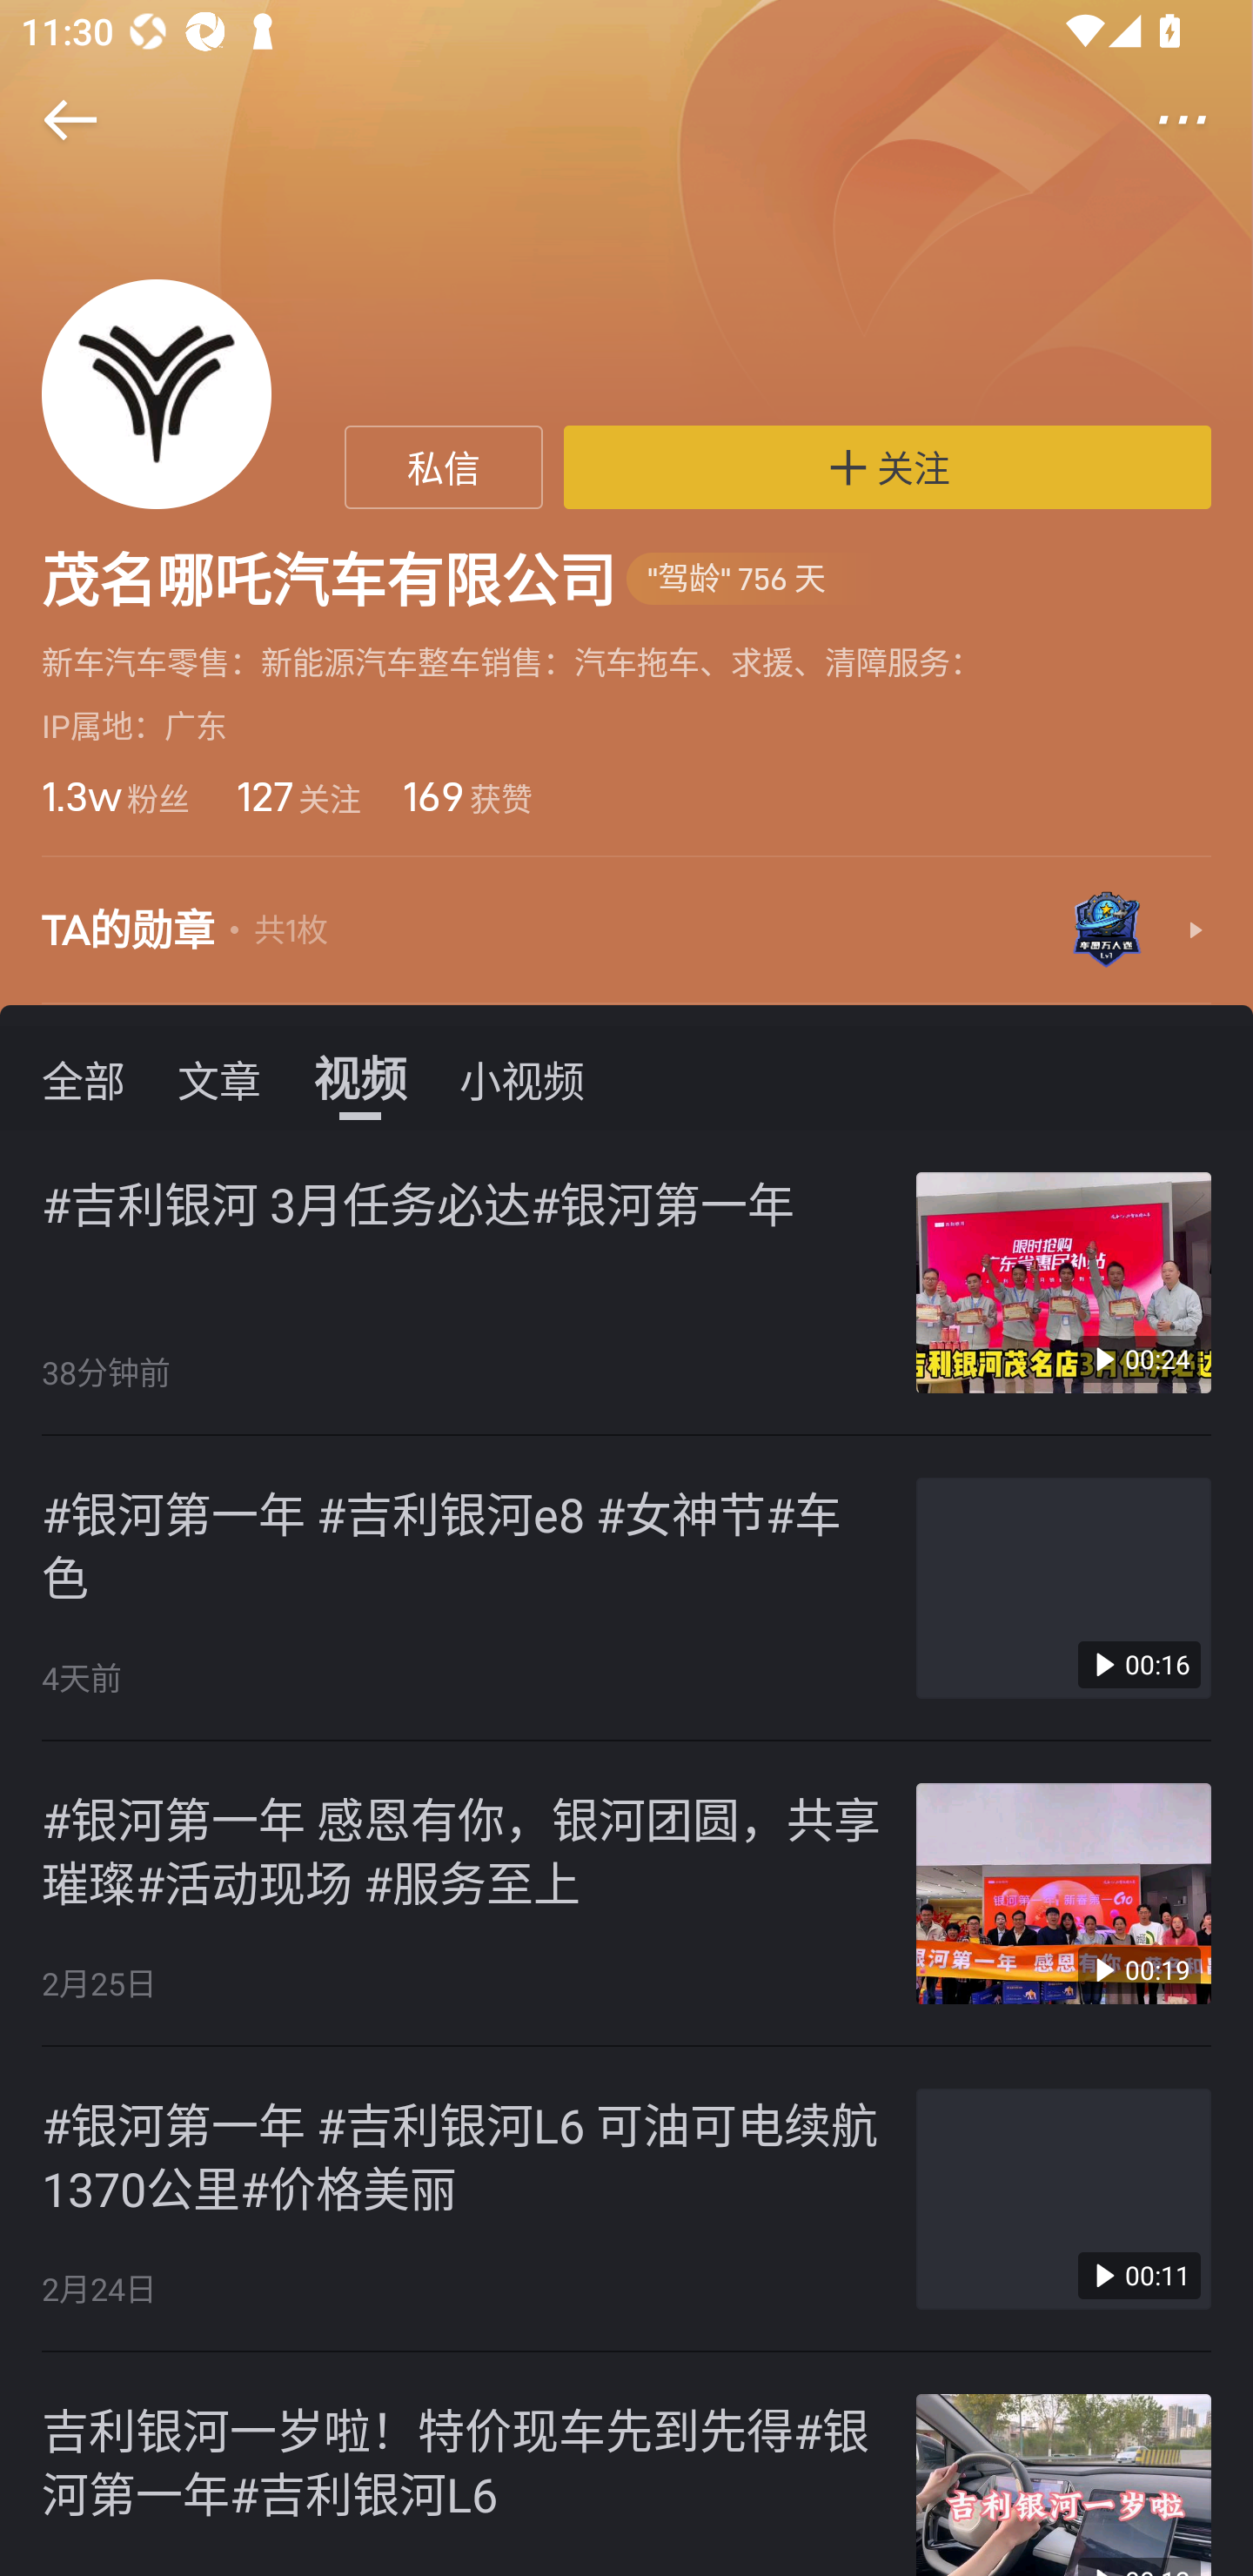 The width and height of the screenshot is (1253, 2576). Describe the element at coordinates (219, 1077) in the screenshot. I see `文章` at that location.